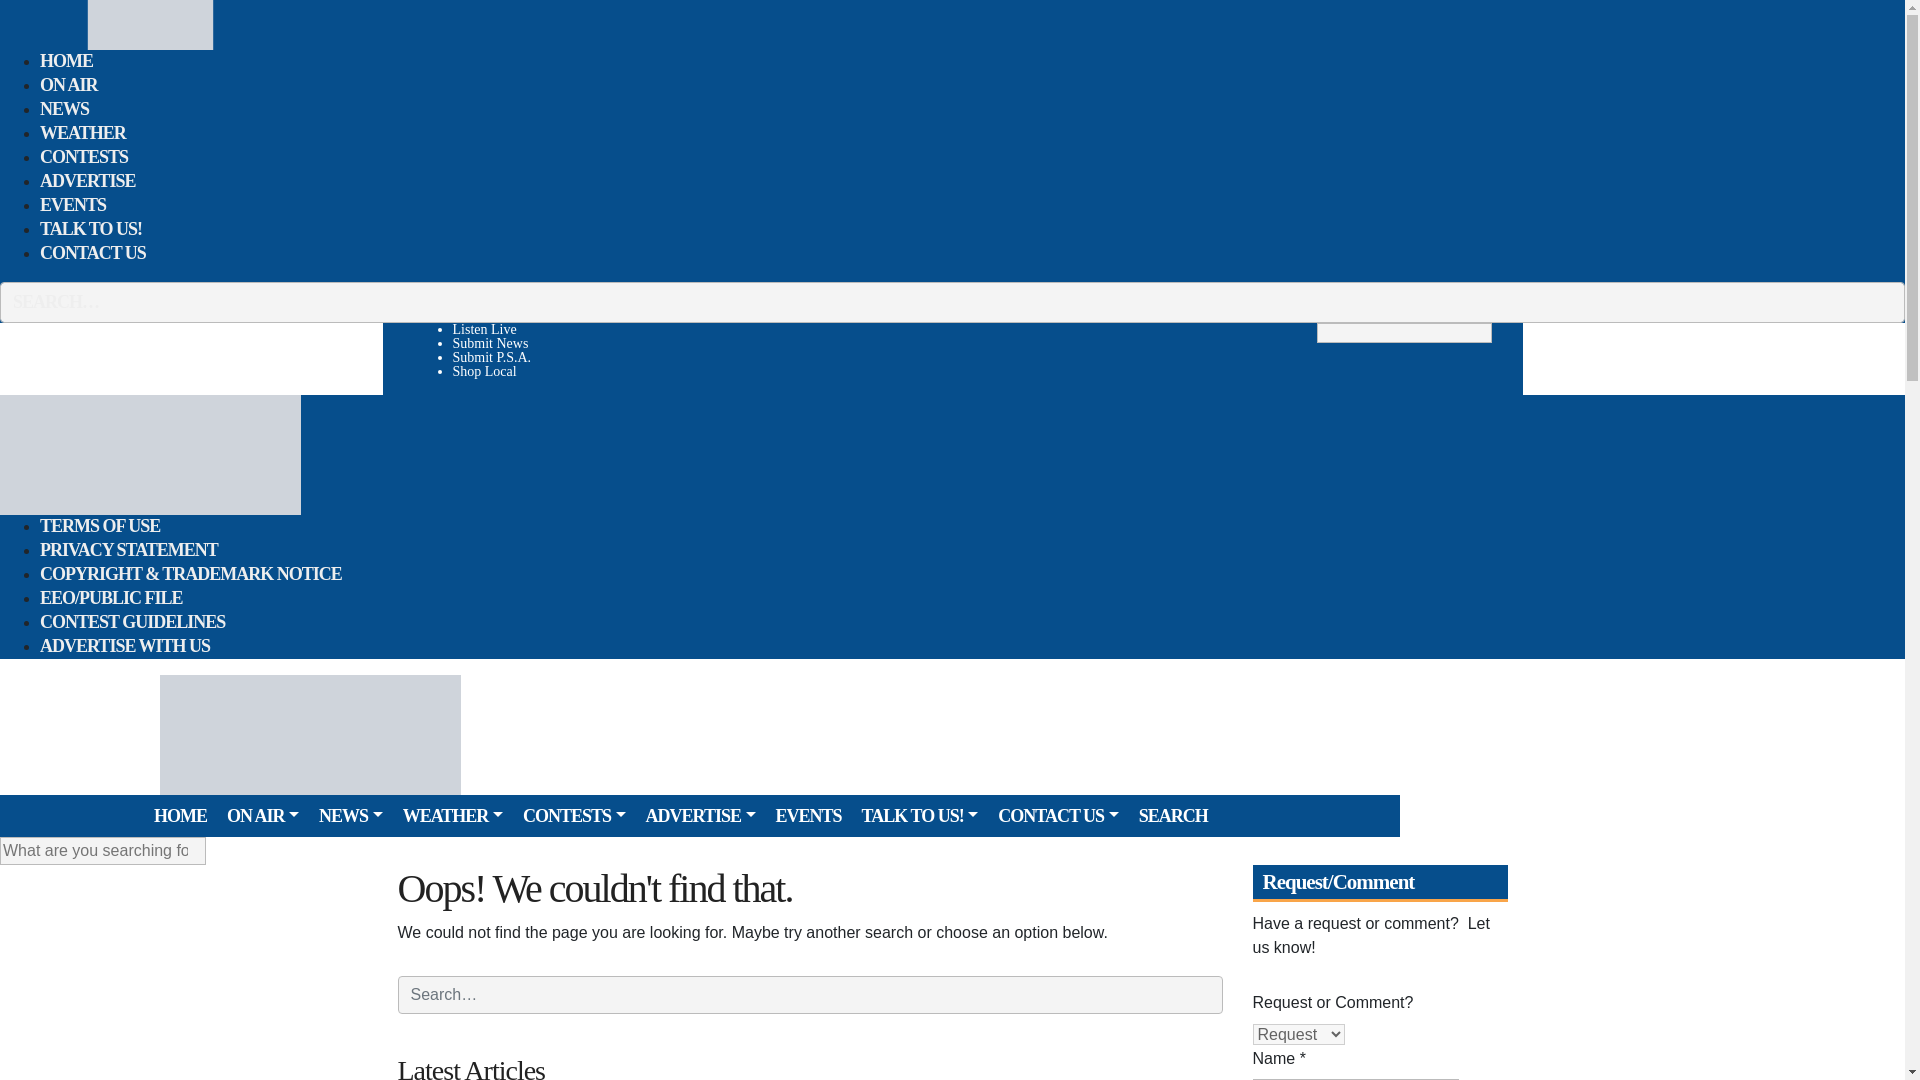 The image size is (1920, 1080). Describe the element at coordinates (150, 453) in the screenshot. I see `STAR 94.3` at that location.